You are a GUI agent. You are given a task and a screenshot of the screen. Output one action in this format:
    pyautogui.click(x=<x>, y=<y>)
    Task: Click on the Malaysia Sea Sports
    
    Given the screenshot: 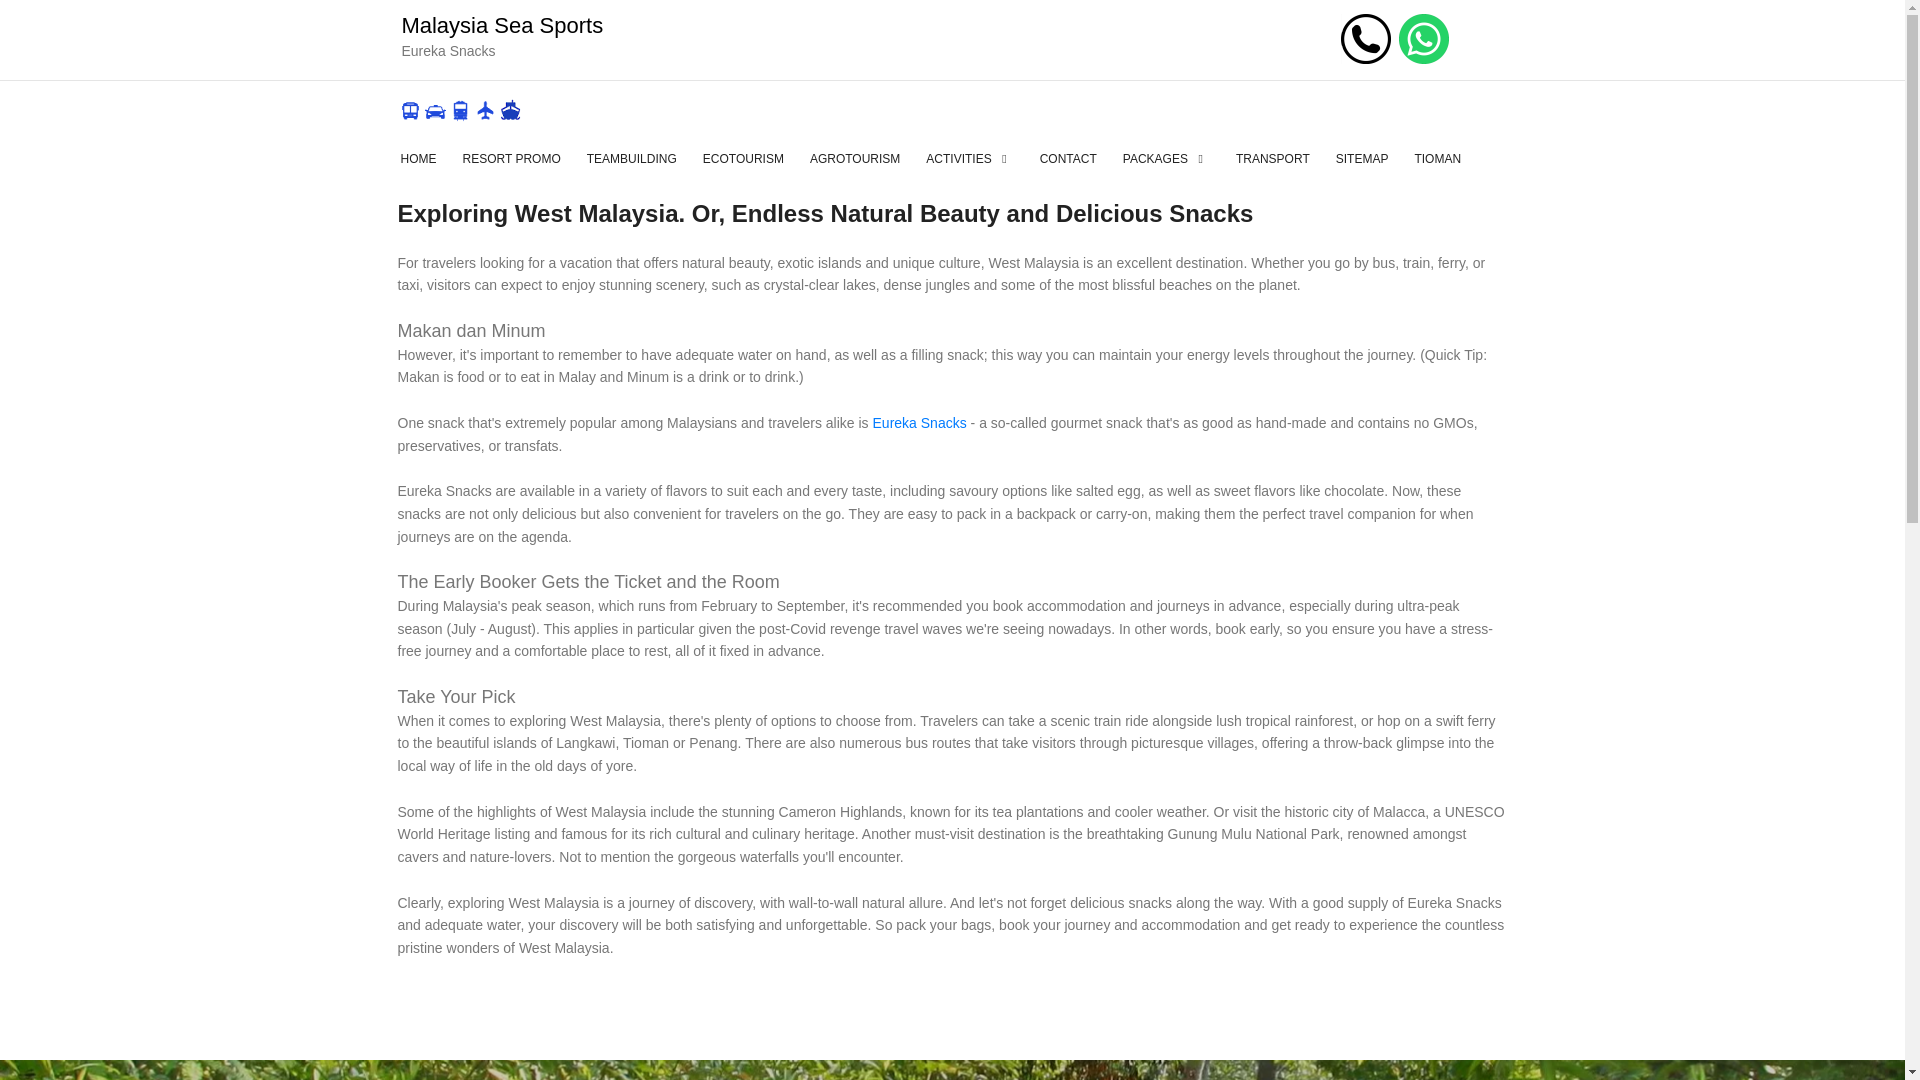 What is the action you would take?
    pyautogui.click(x=502, y=24)
    